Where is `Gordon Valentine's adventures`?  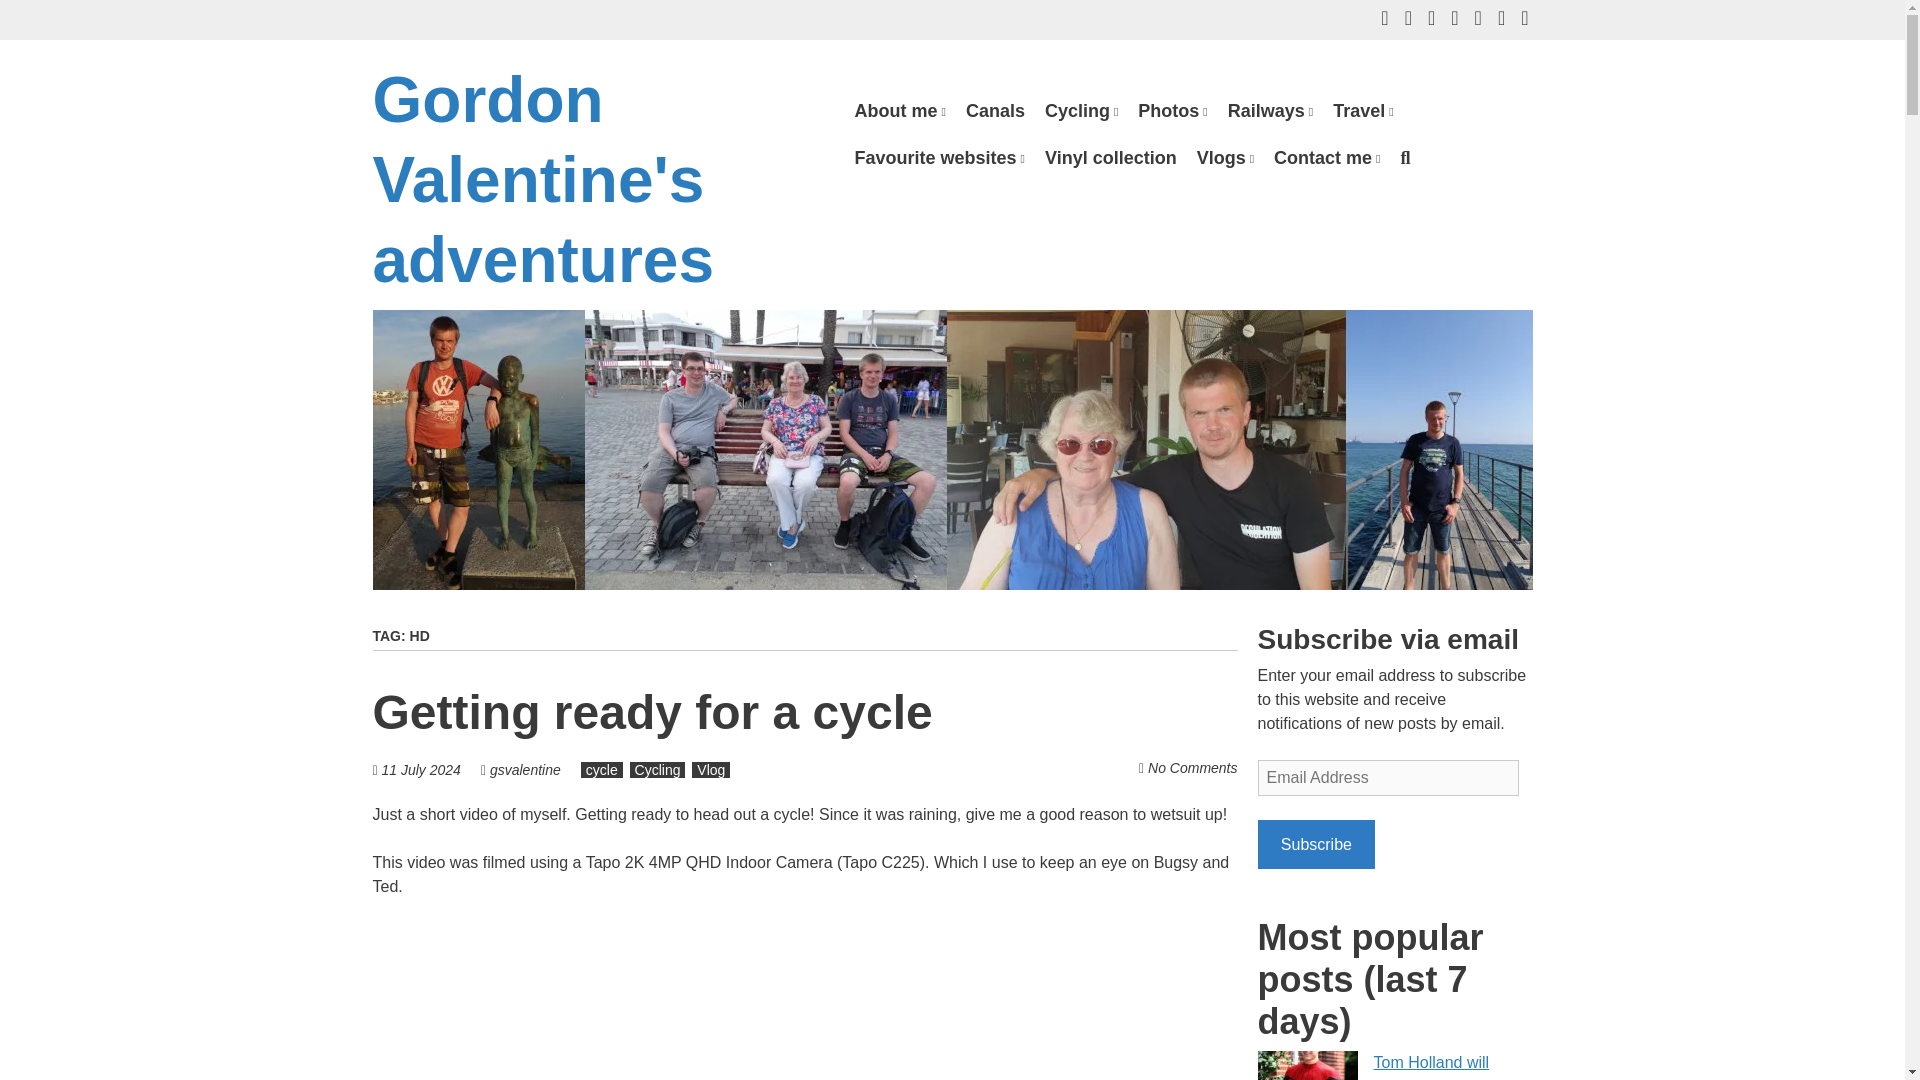
Gordon Valentine's adventures is located at coordinates (542, 179).